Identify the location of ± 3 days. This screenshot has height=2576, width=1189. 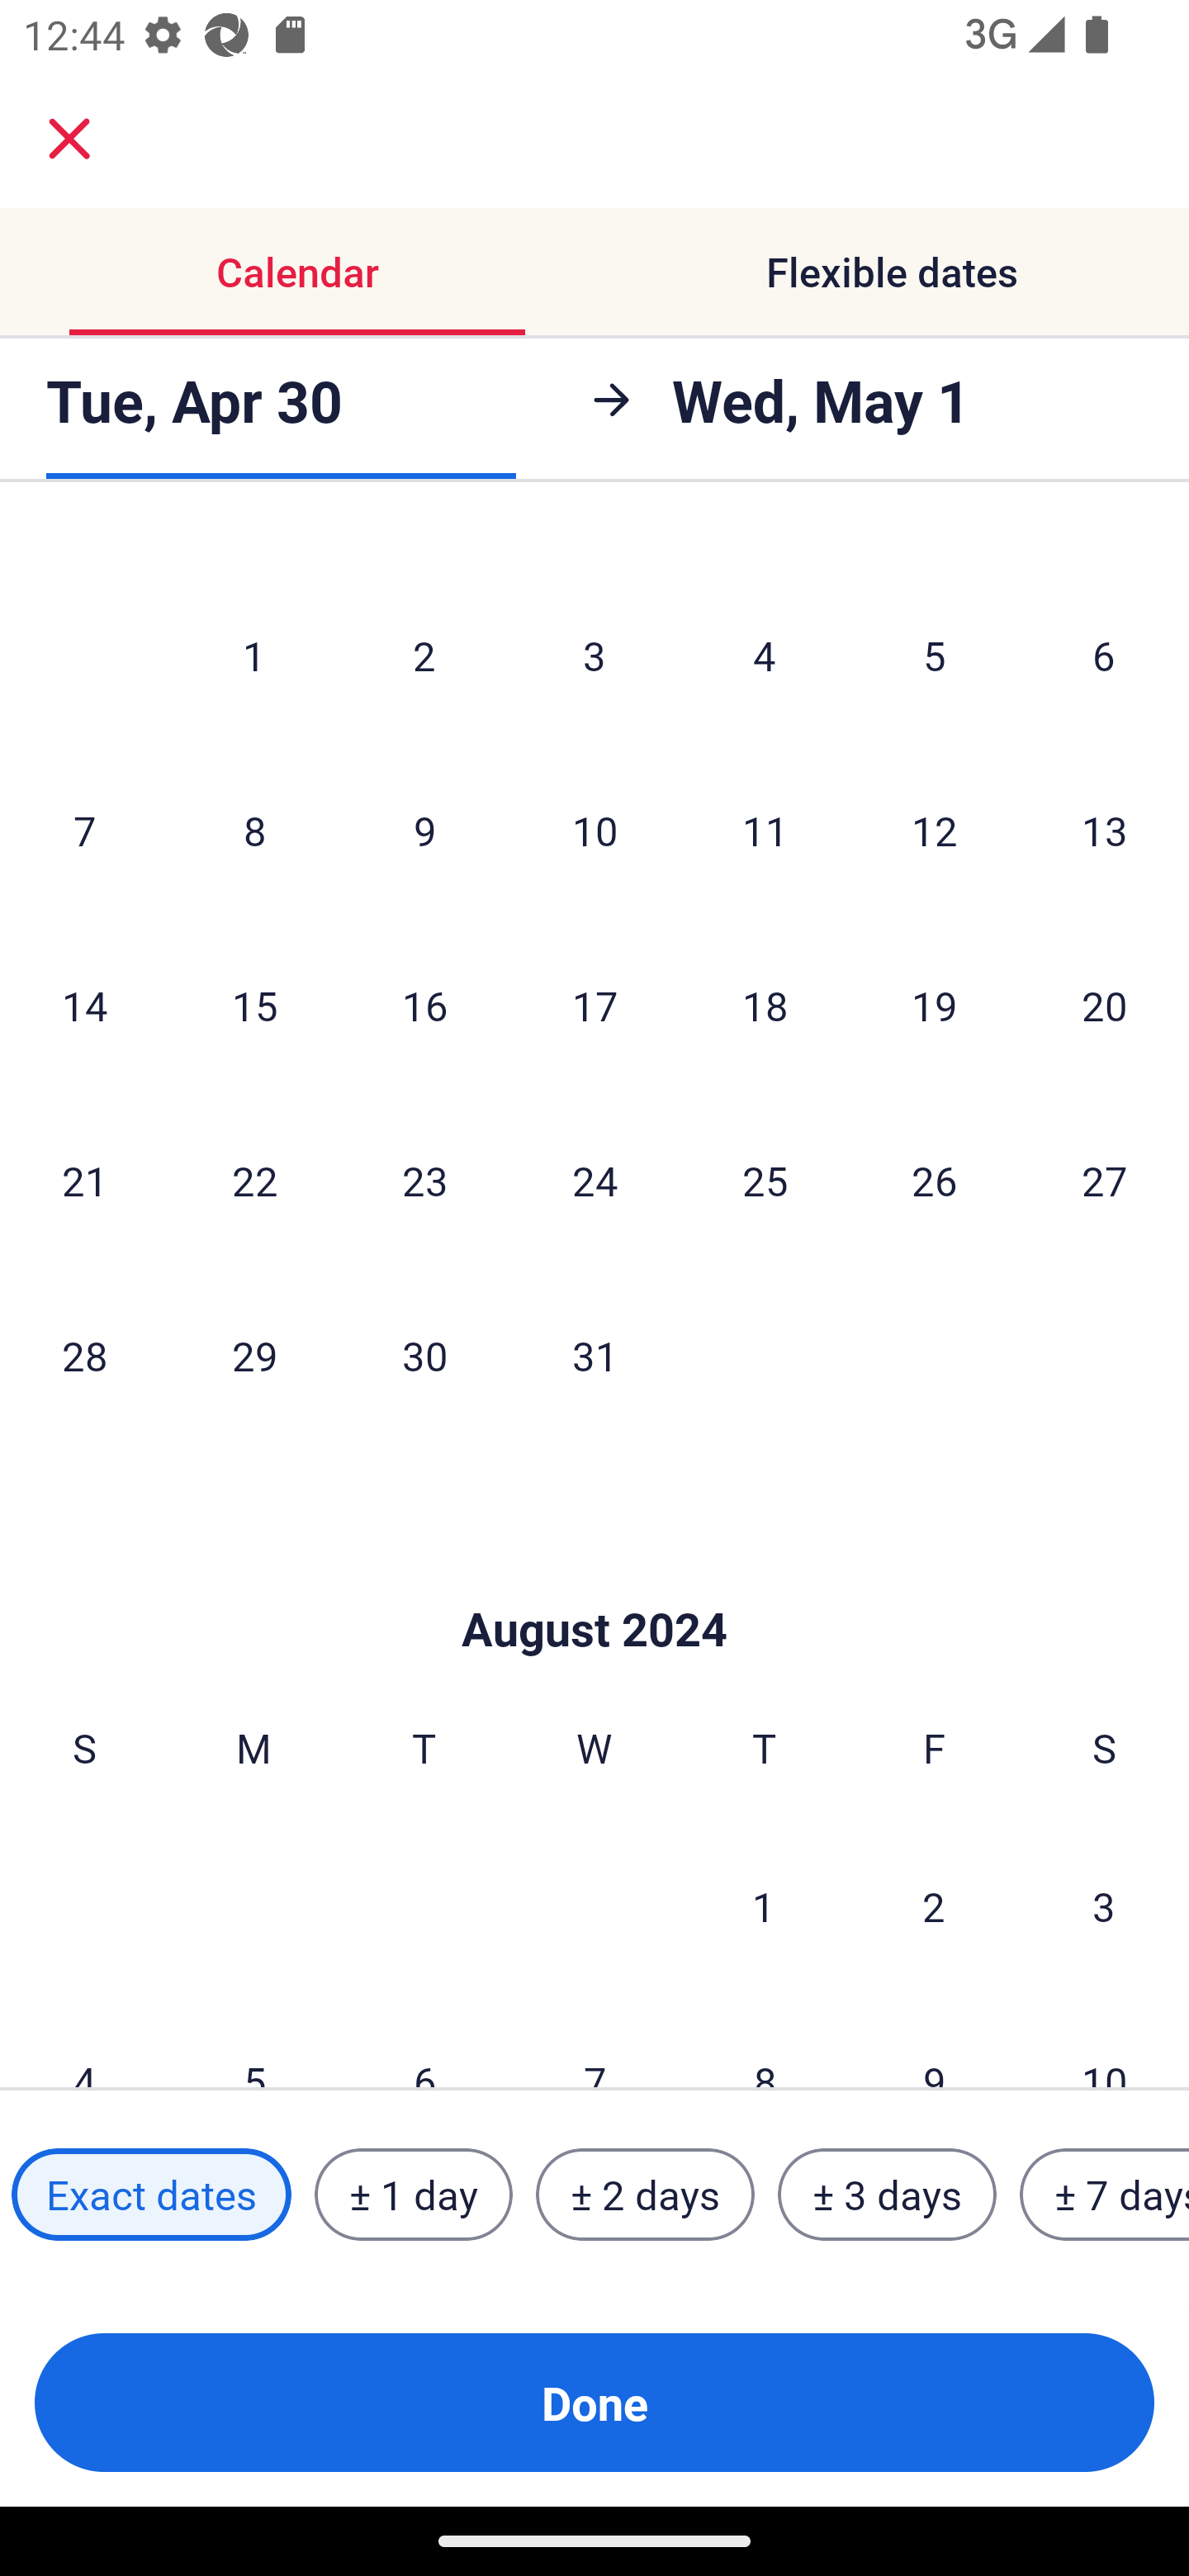
(887, 2195).